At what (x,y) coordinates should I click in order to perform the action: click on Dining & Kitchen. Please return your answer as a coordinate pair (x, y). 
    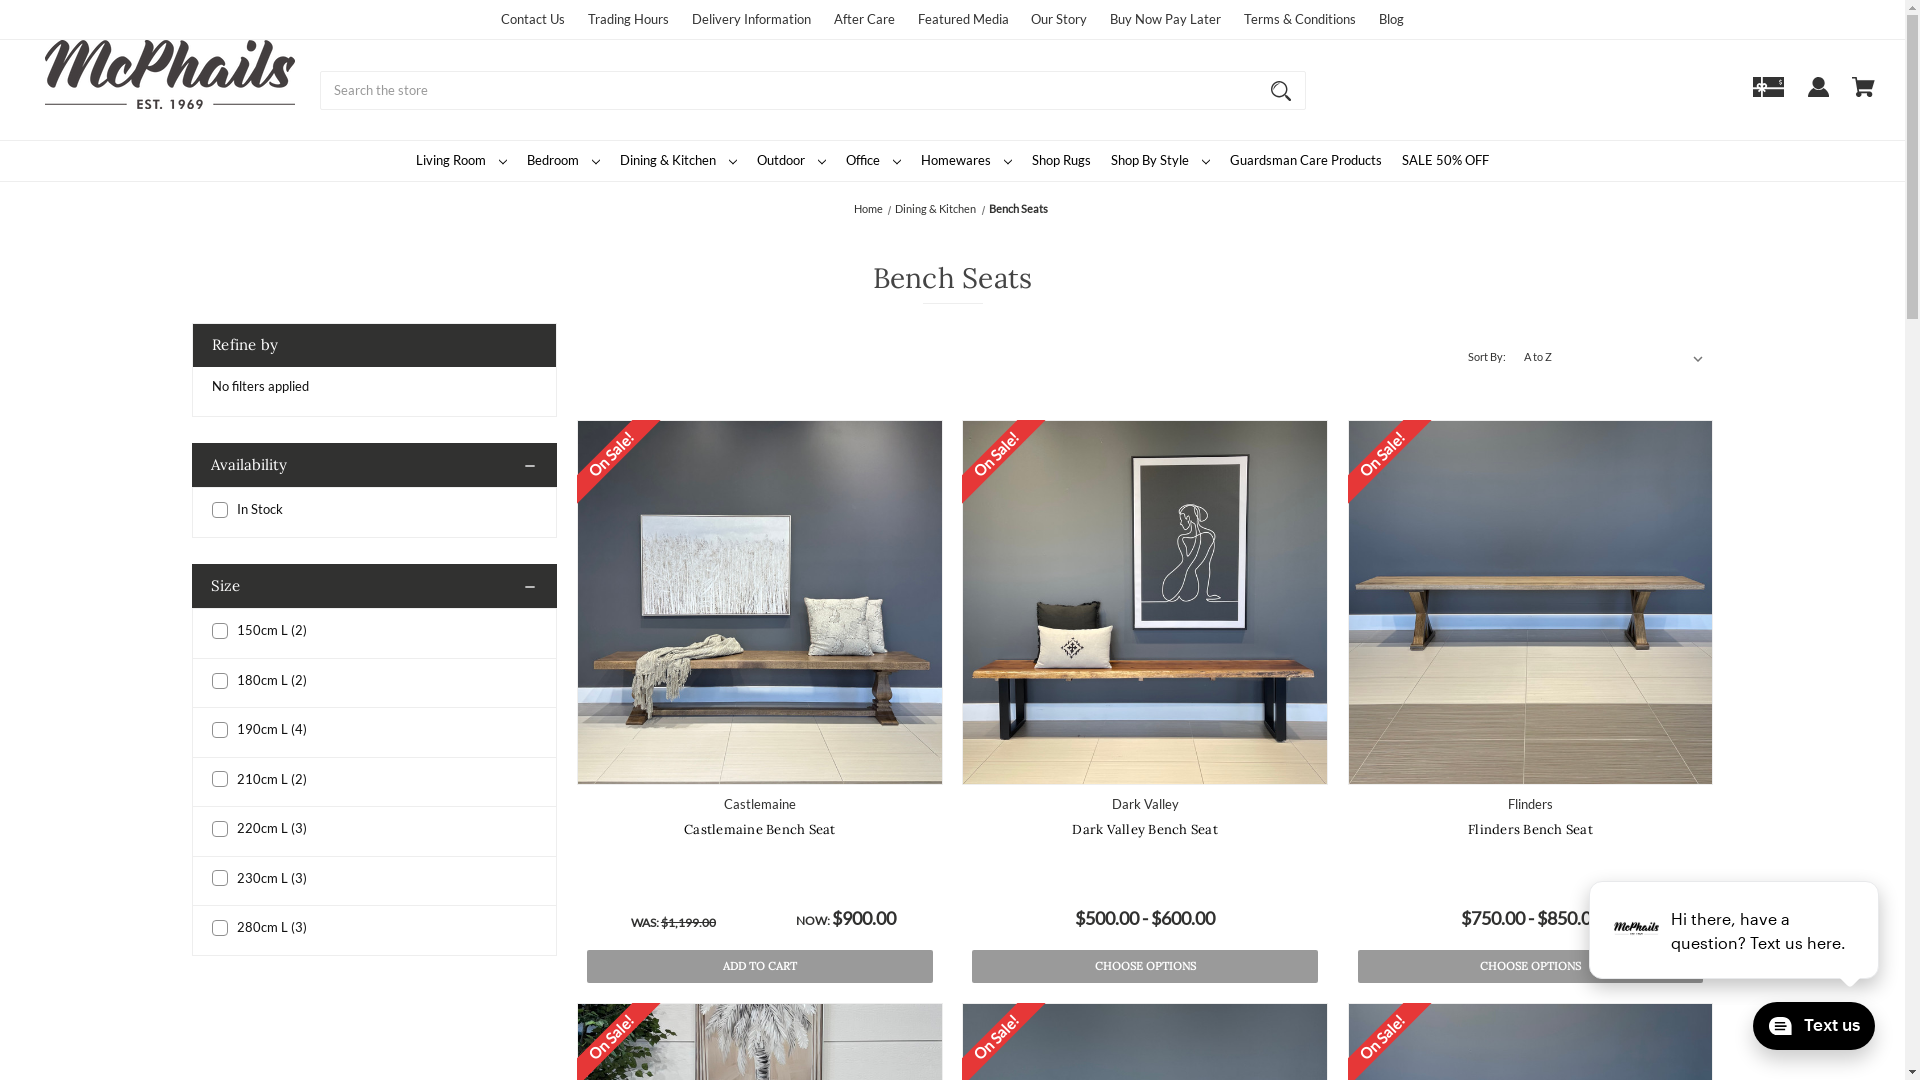
    Looking at the image, I should click on (936, 208).